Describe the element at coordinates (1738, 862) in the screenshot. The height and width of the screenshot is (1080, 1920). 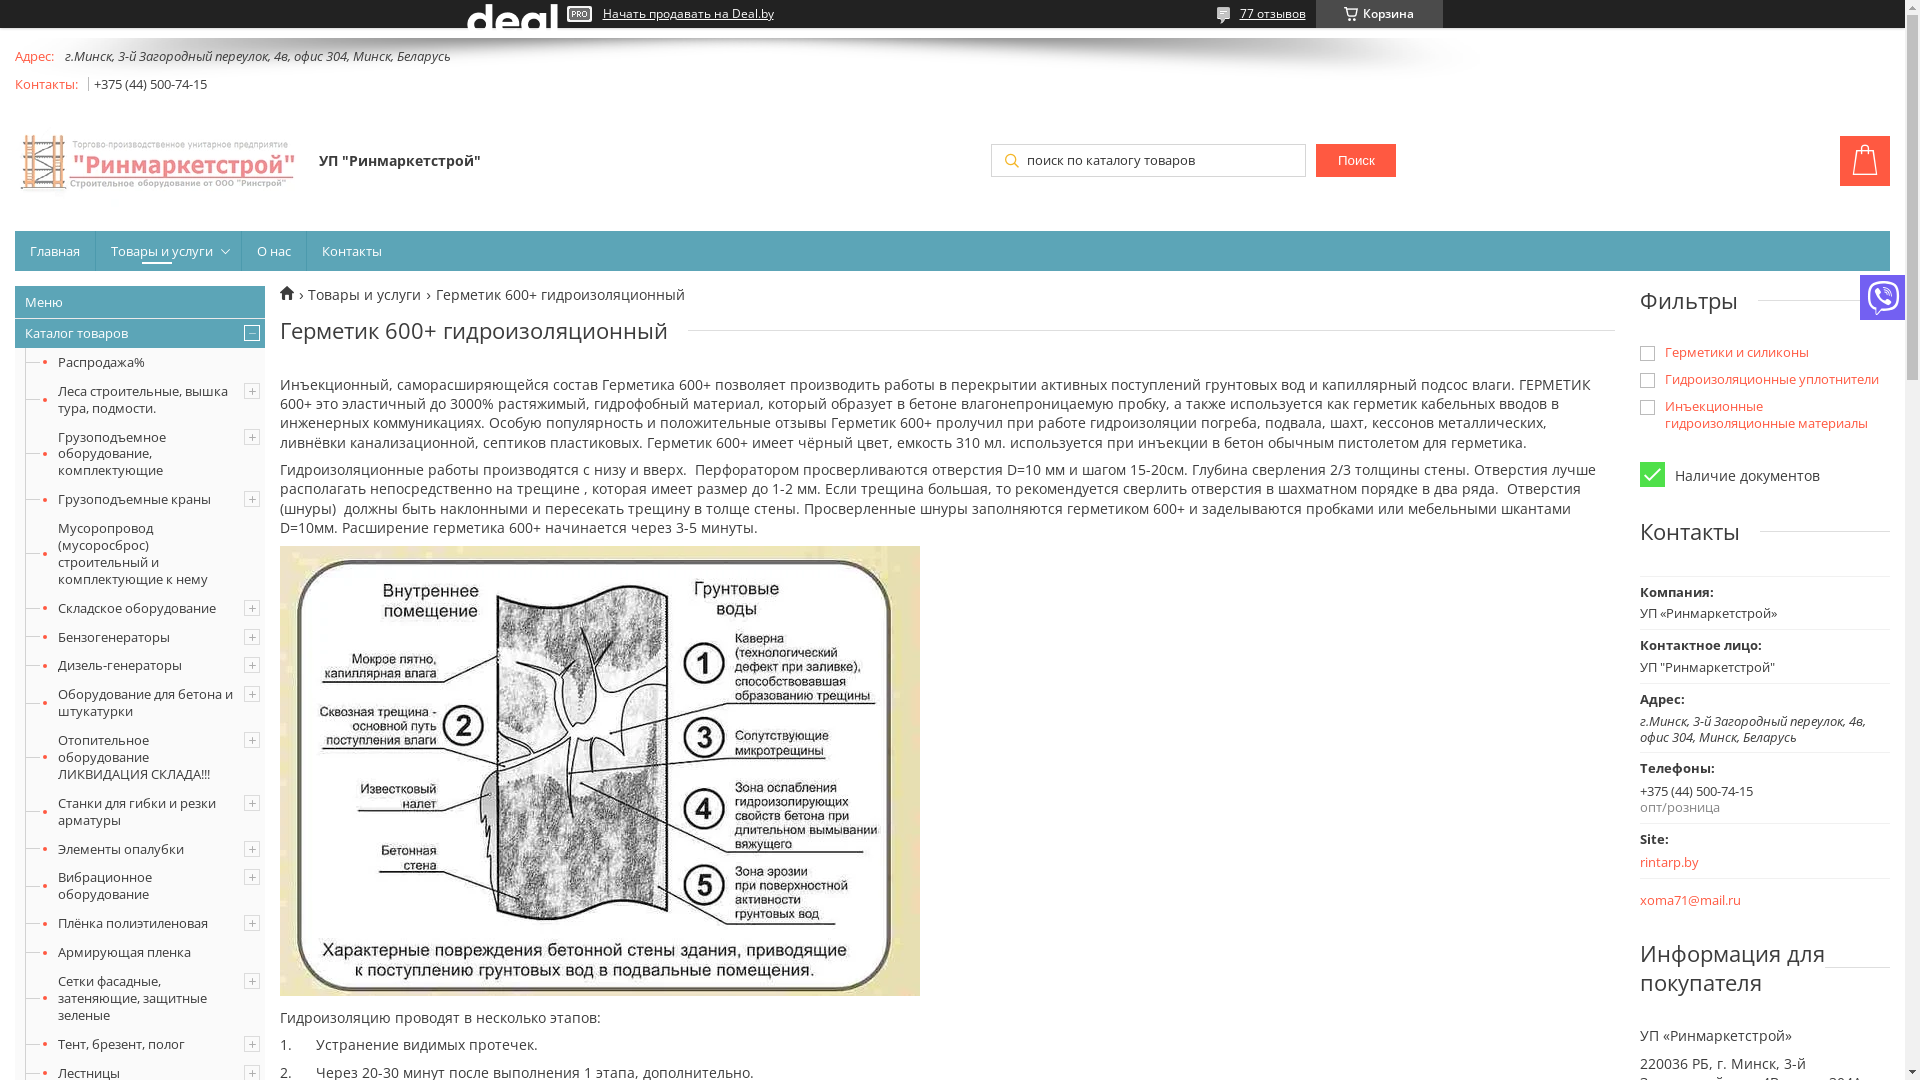
I see `rintarp.by` at that location.